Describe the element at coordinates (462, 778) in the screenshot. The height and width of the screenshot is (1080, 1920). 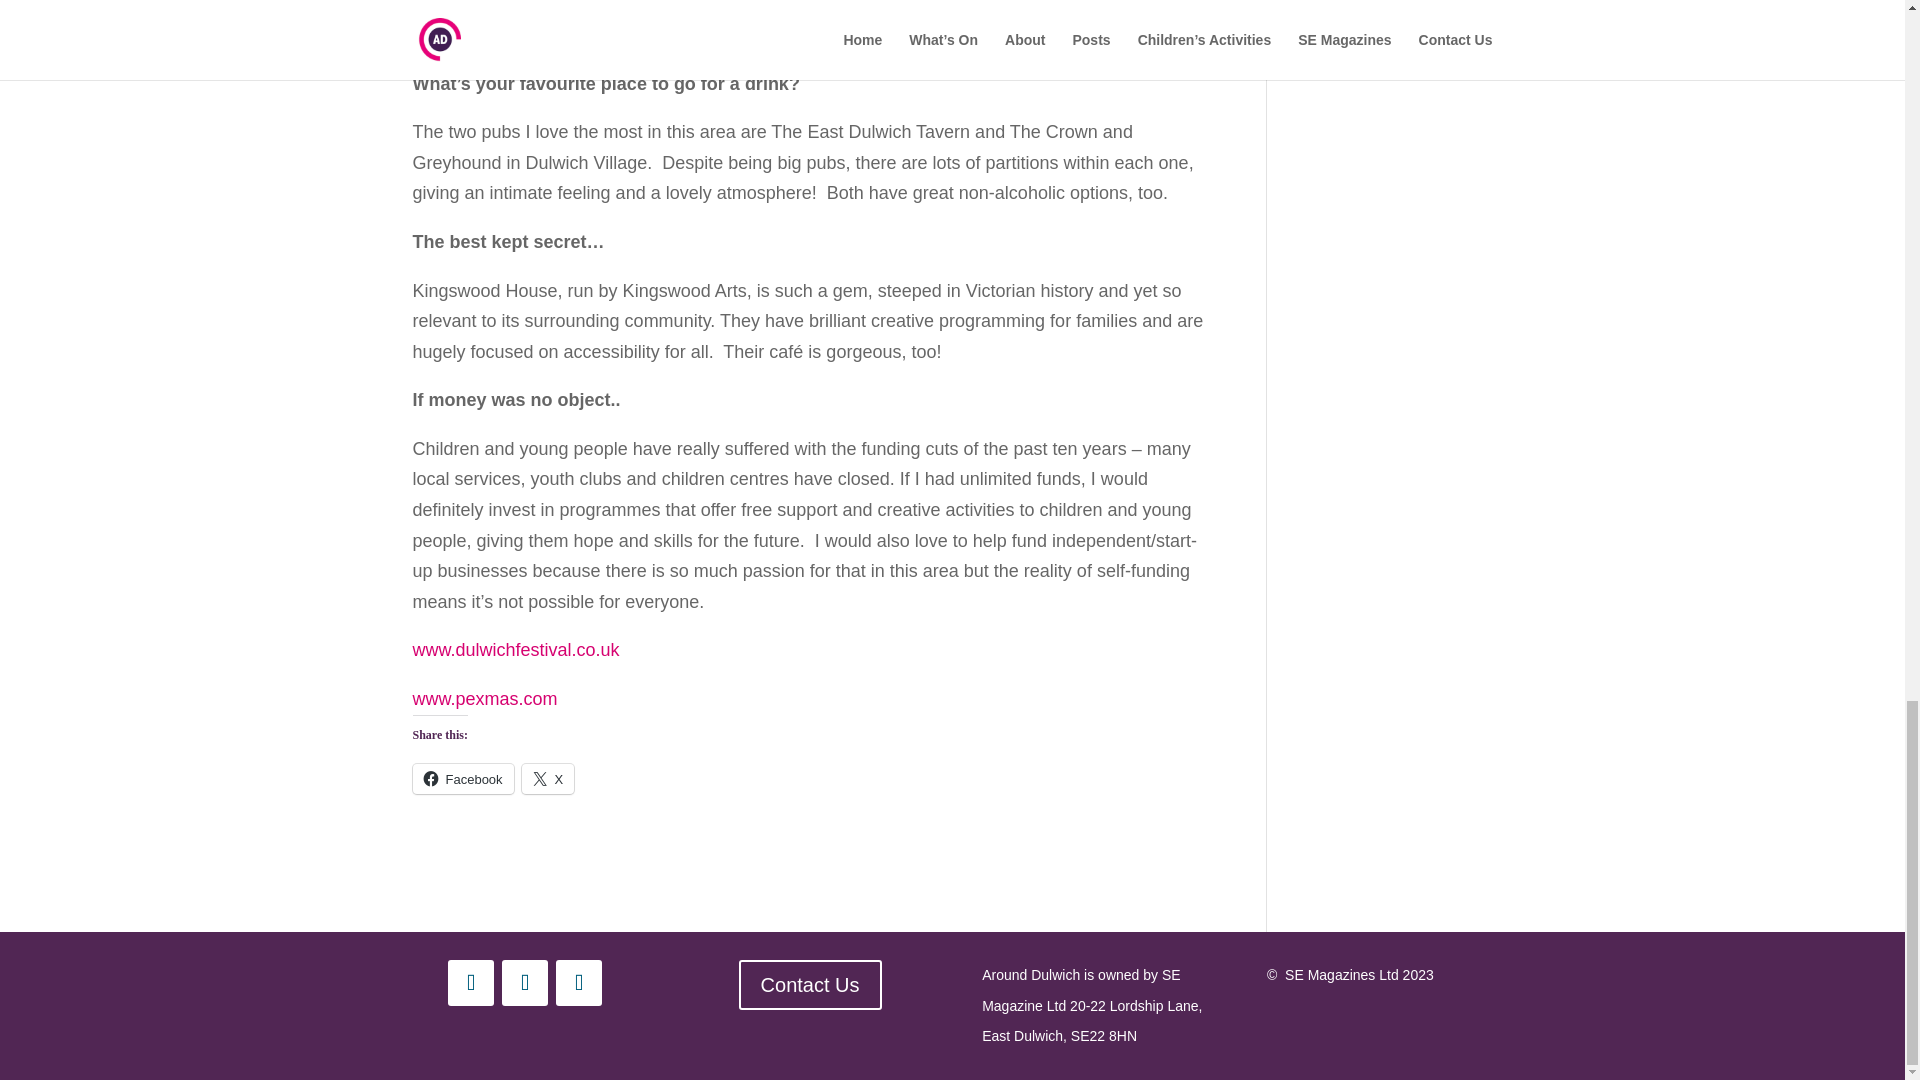
I see `Facebook` at that location.